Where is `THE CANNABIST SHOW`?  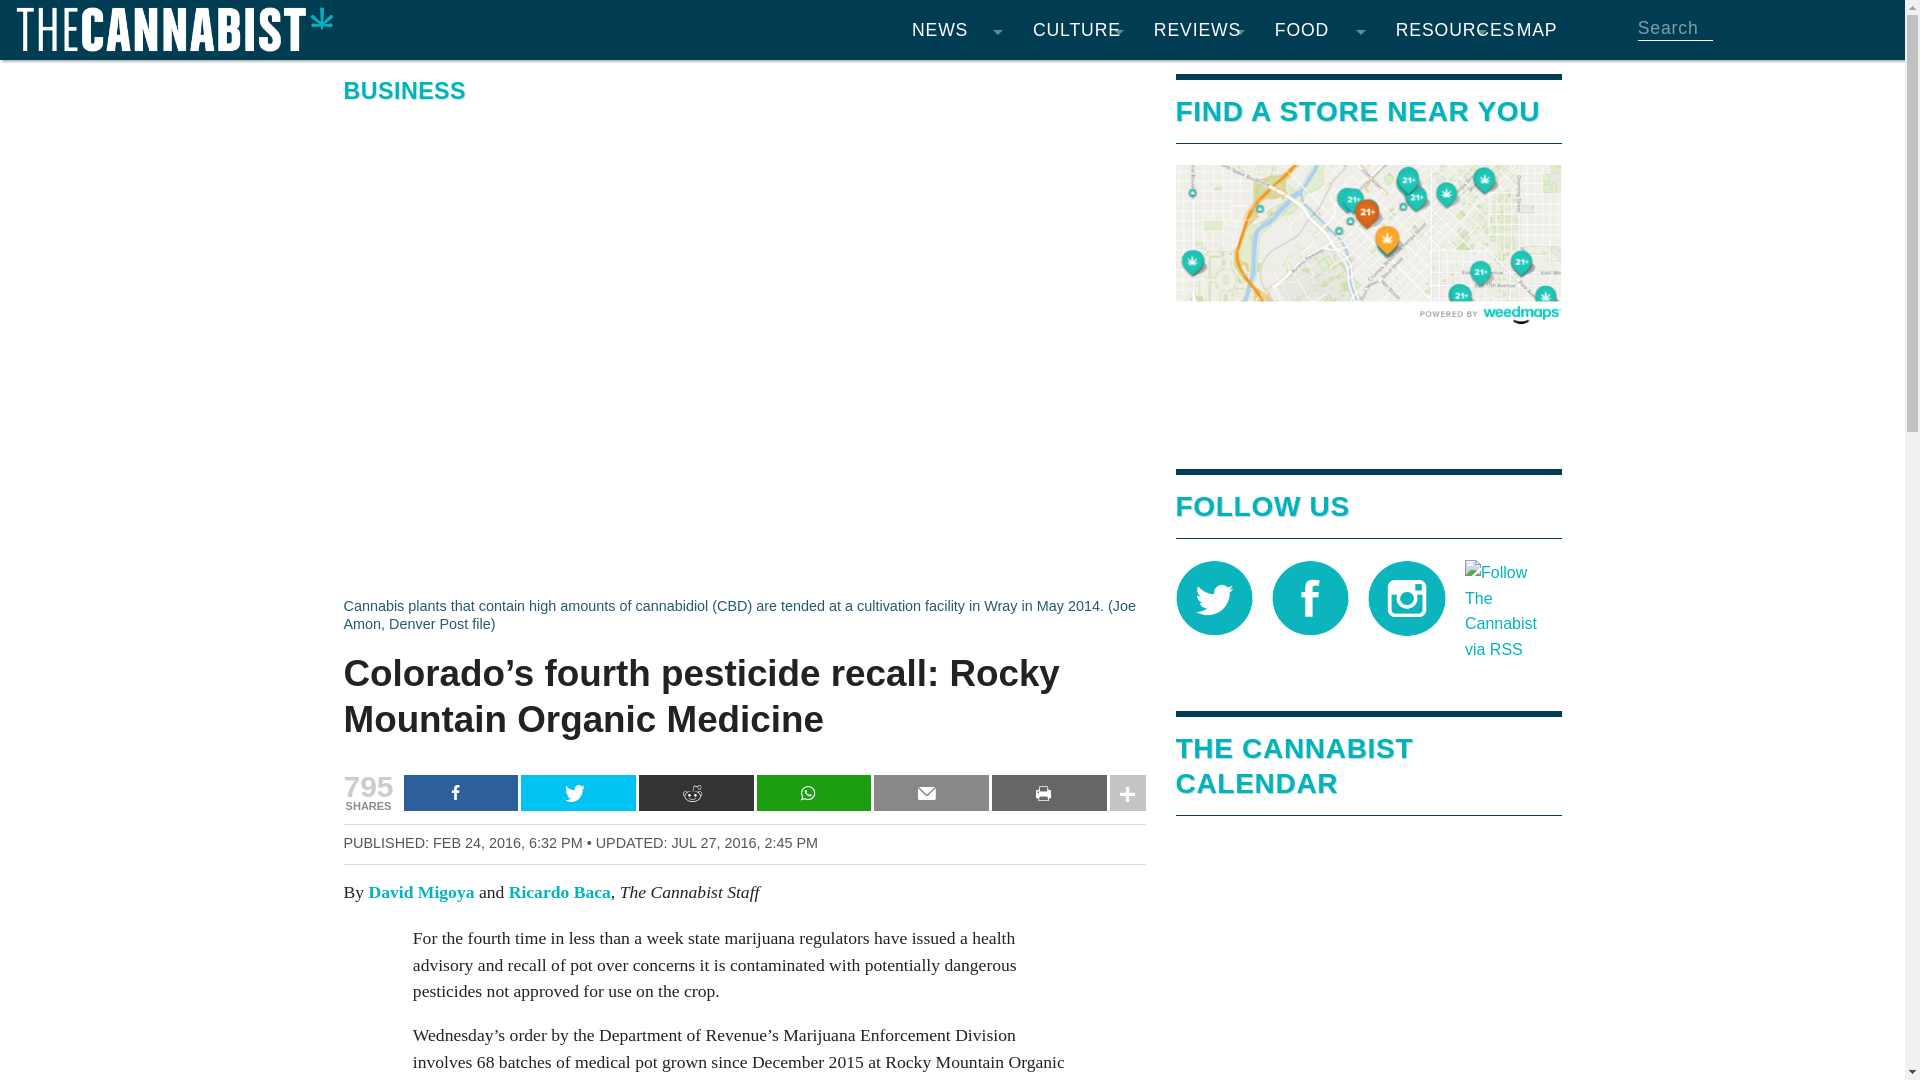
THE CANNABIST SHOW is located at coordinates (1078, 440).